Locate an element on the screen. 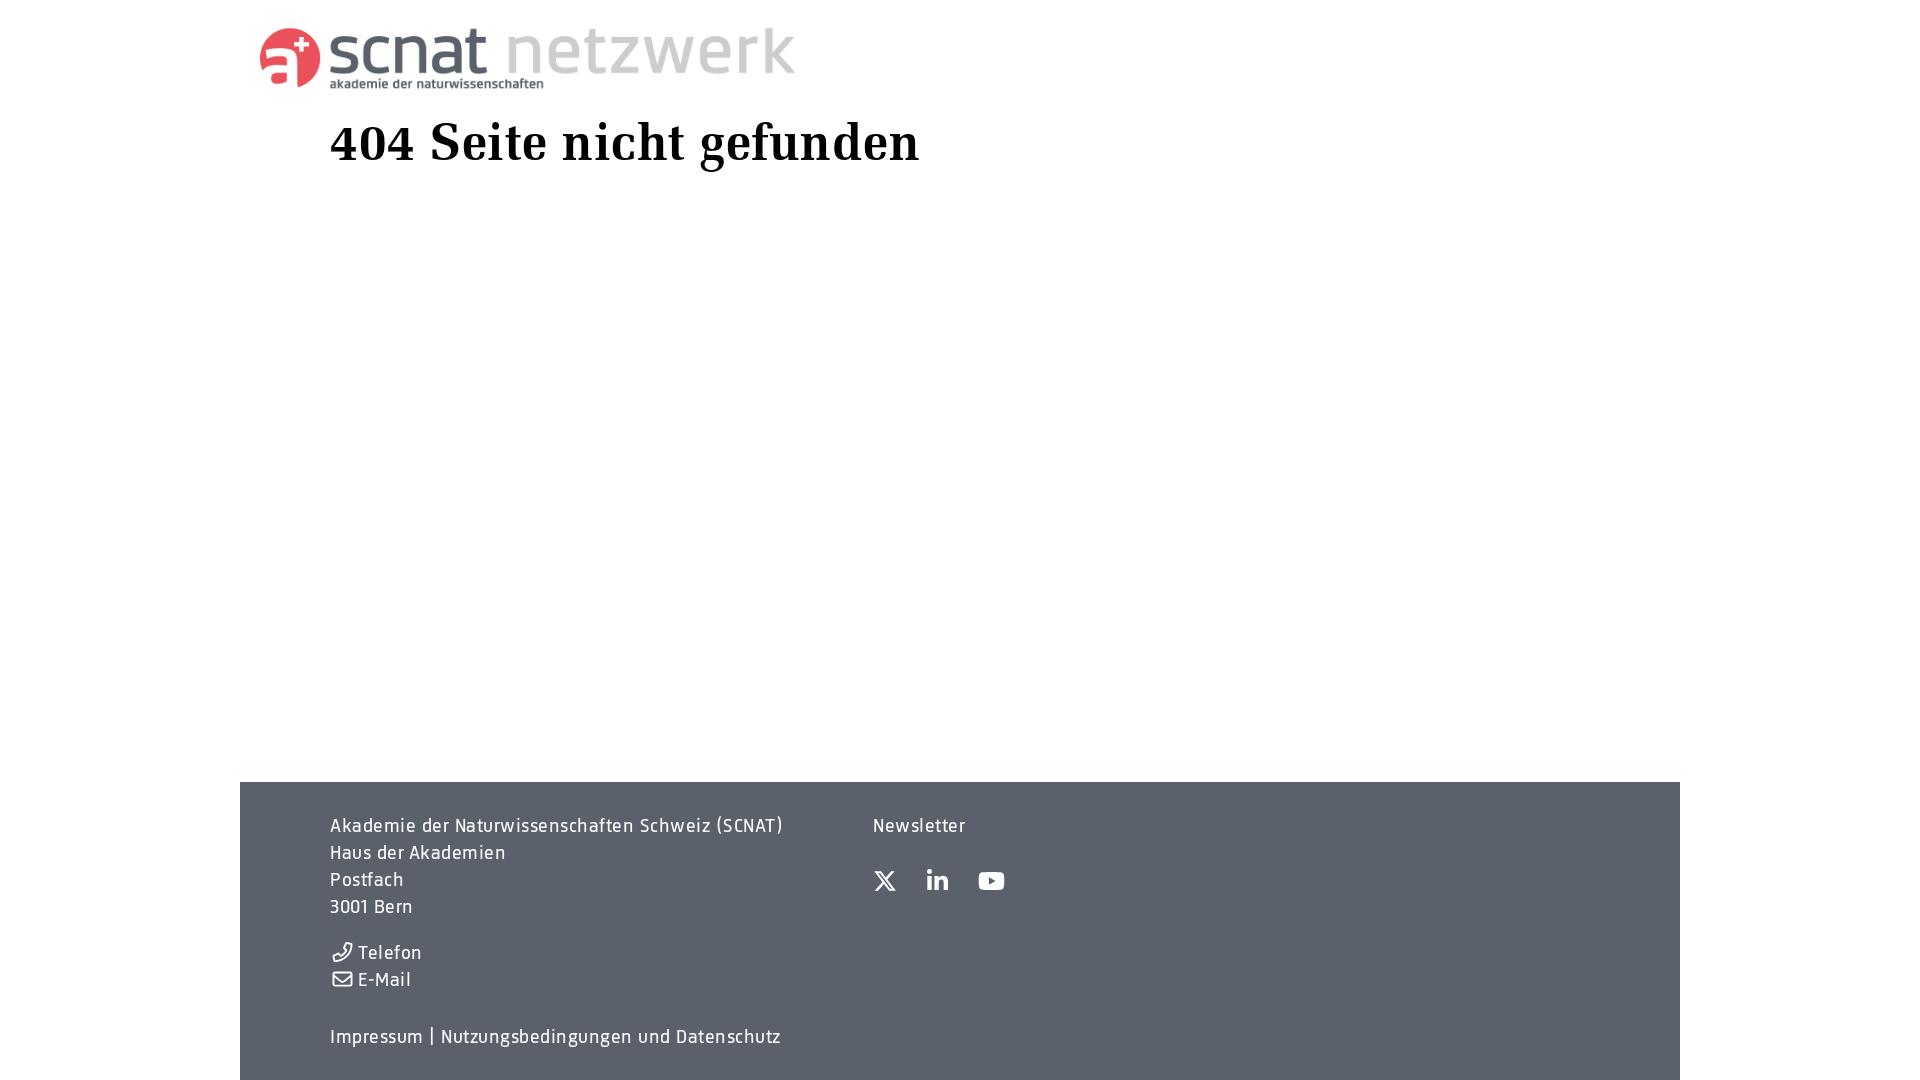 The height and width of the screenshot is (1080, 1920). LinkedIn is located at coordinates (938, 884).